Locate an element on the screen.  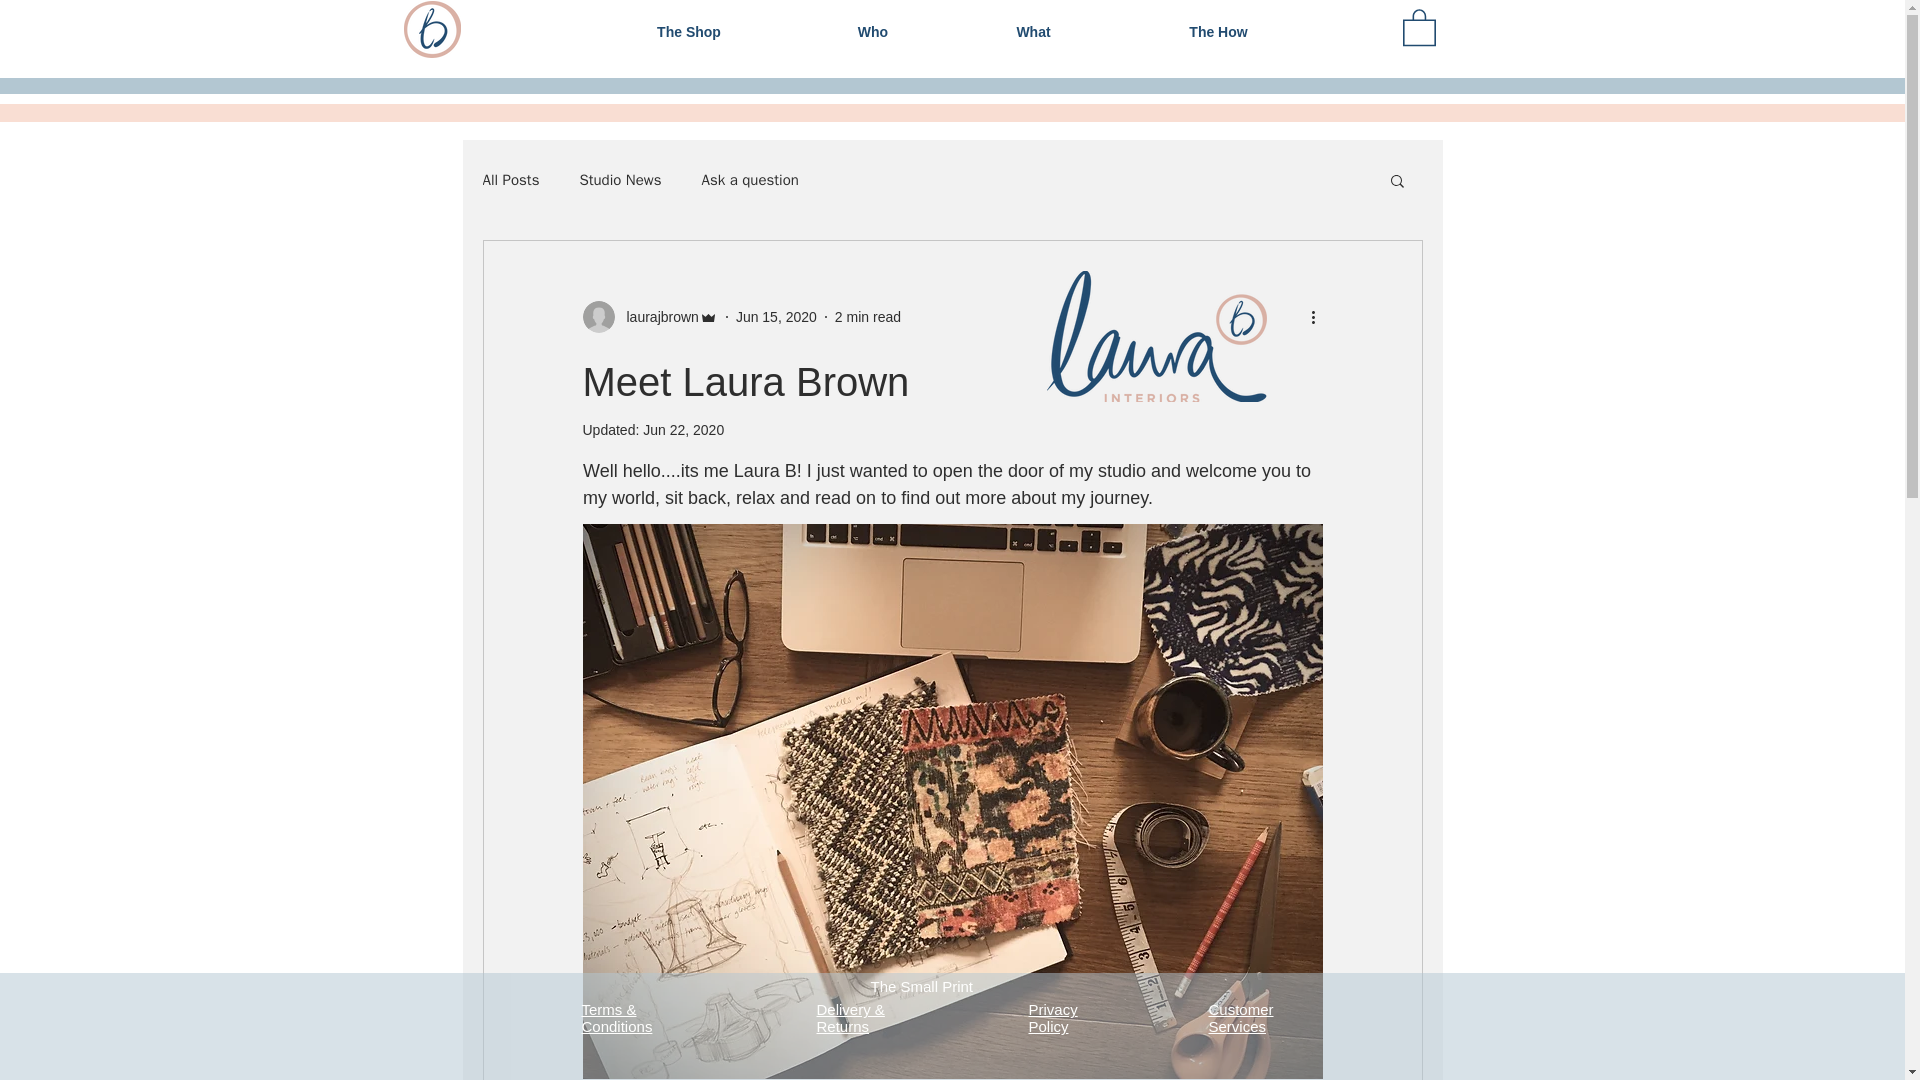
2 min read is located at coordinates (868, 316).